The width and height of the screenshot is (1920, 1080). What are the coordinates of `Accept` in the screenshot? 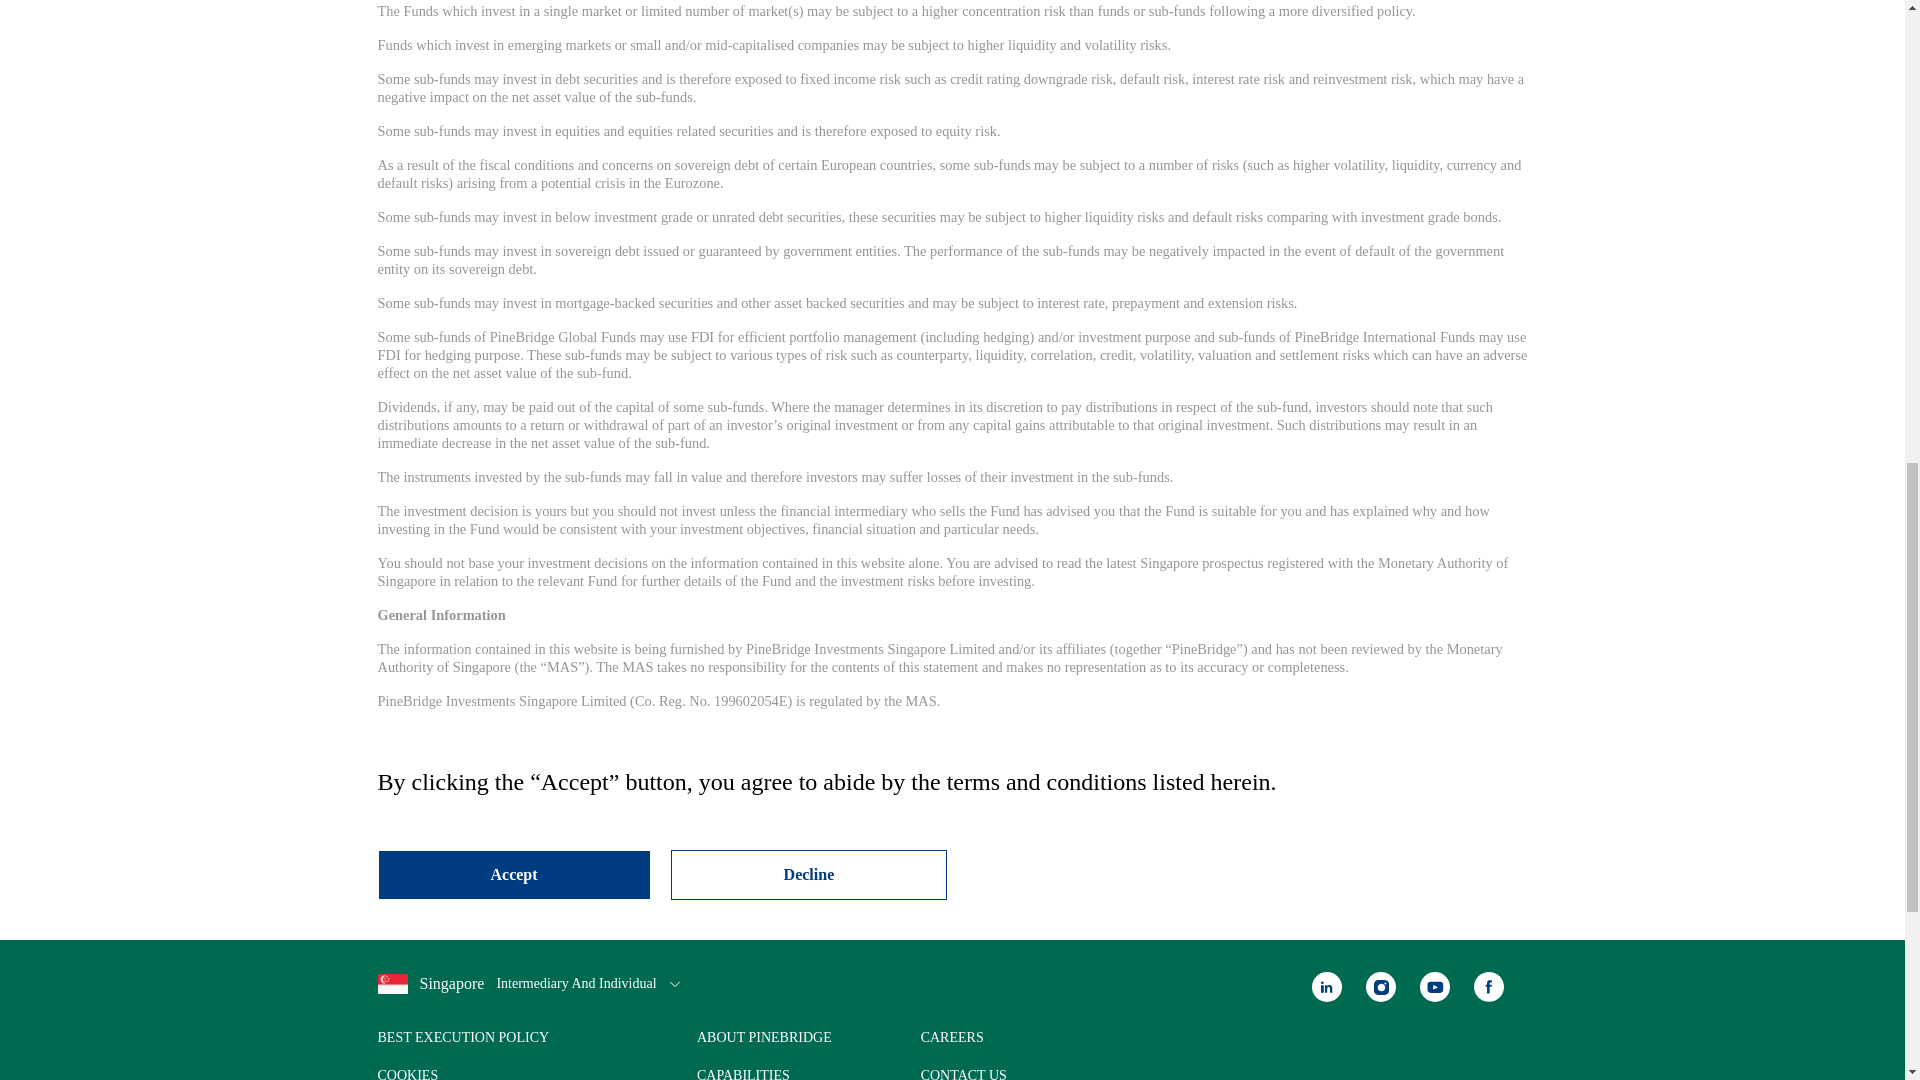 It's located at (514, 874).